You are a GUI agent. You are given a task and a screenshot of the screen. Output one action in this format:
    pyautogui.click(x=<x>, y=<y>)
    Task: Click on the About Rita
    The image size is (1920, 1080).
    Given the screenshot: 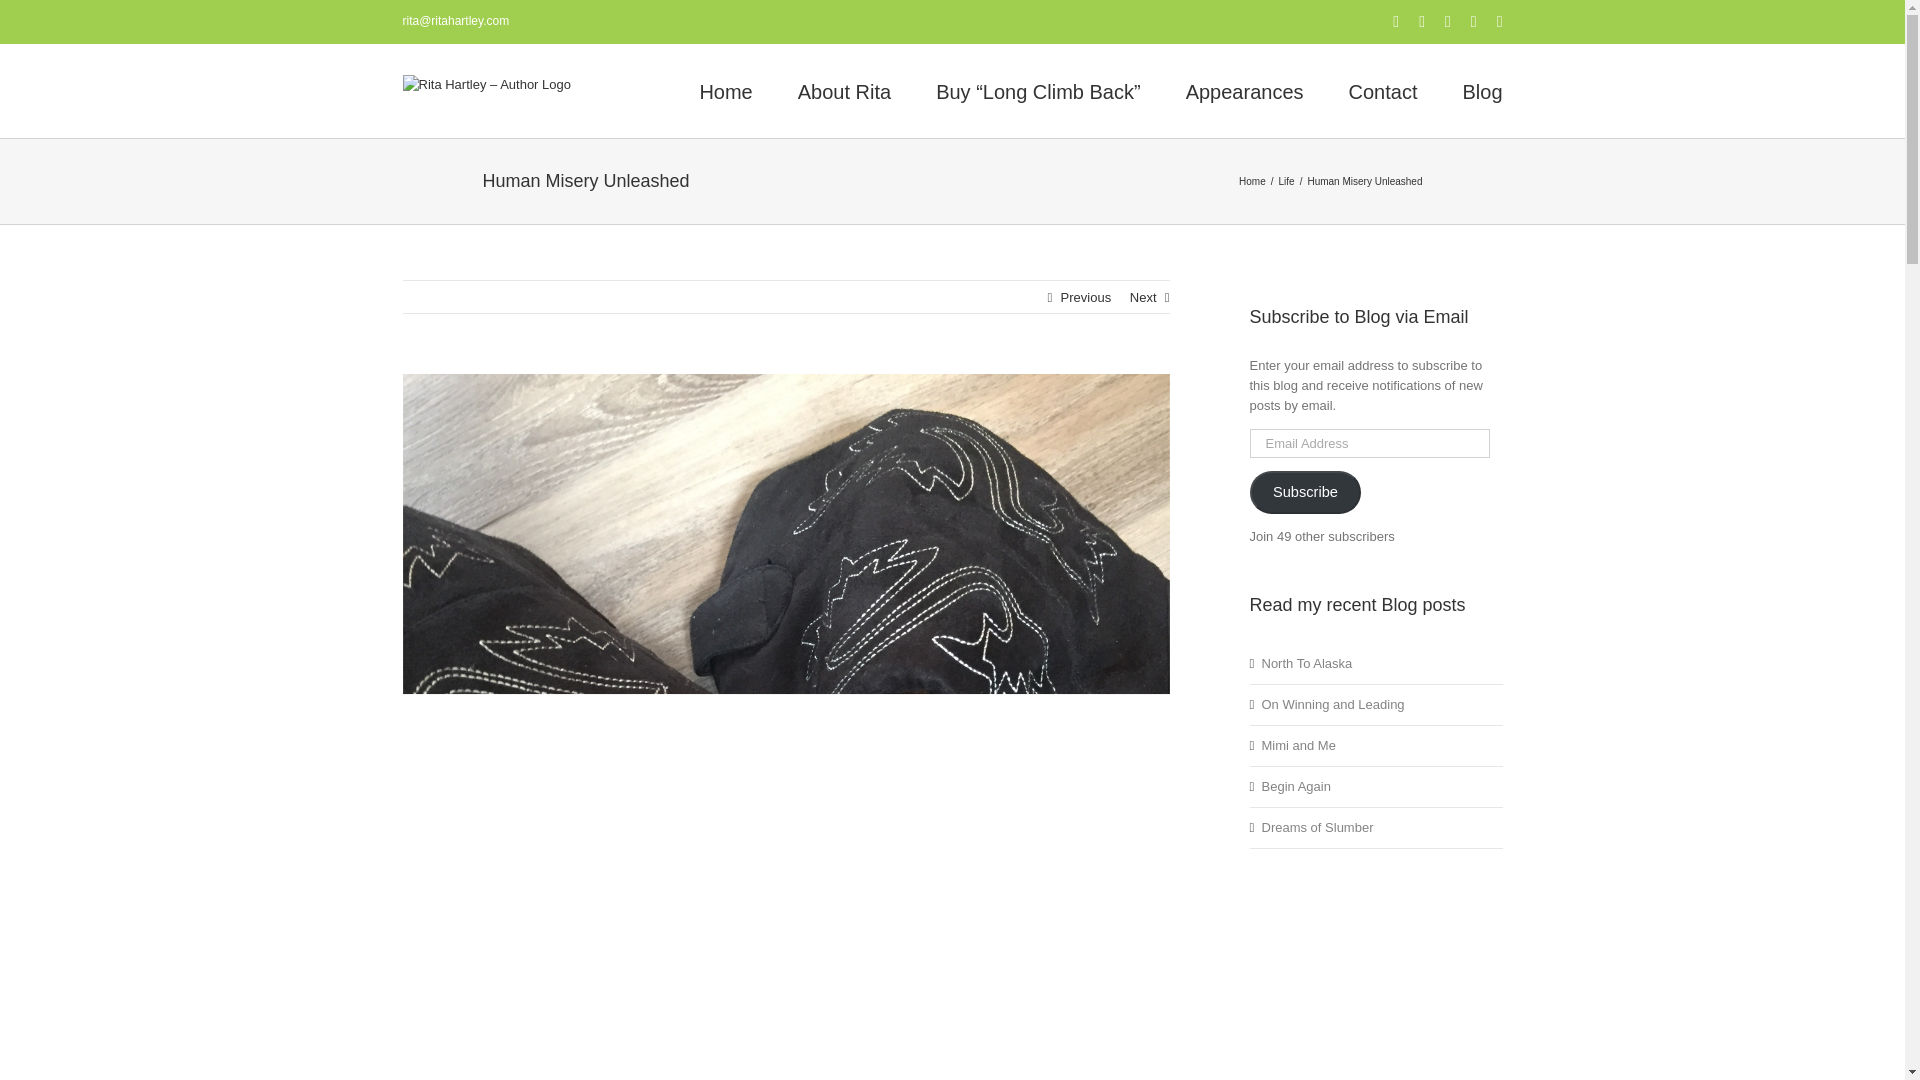 What is the action you would take?
    pyautogui.click(x=844, y=90)
    